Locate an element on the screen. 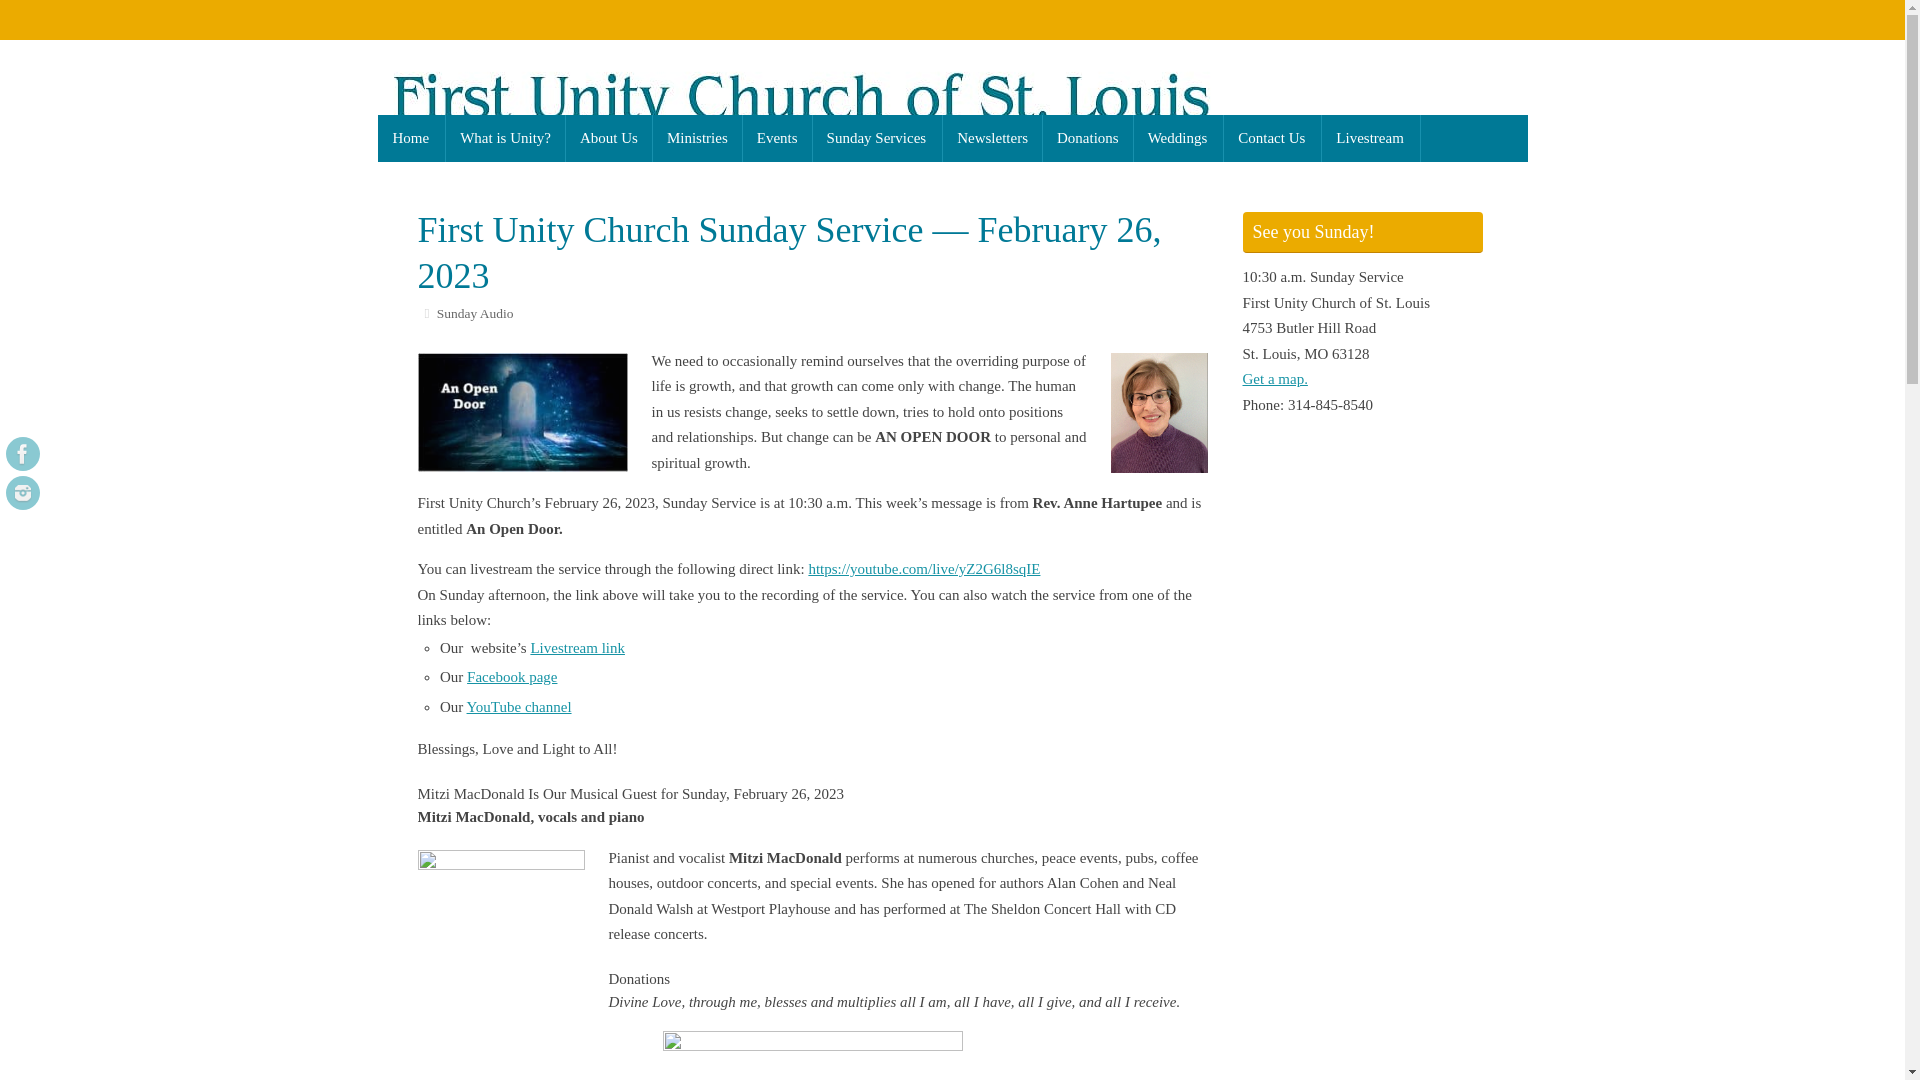 This screenshot has height=1080, width=1920. Ministries is located at coordinates (696, 138).